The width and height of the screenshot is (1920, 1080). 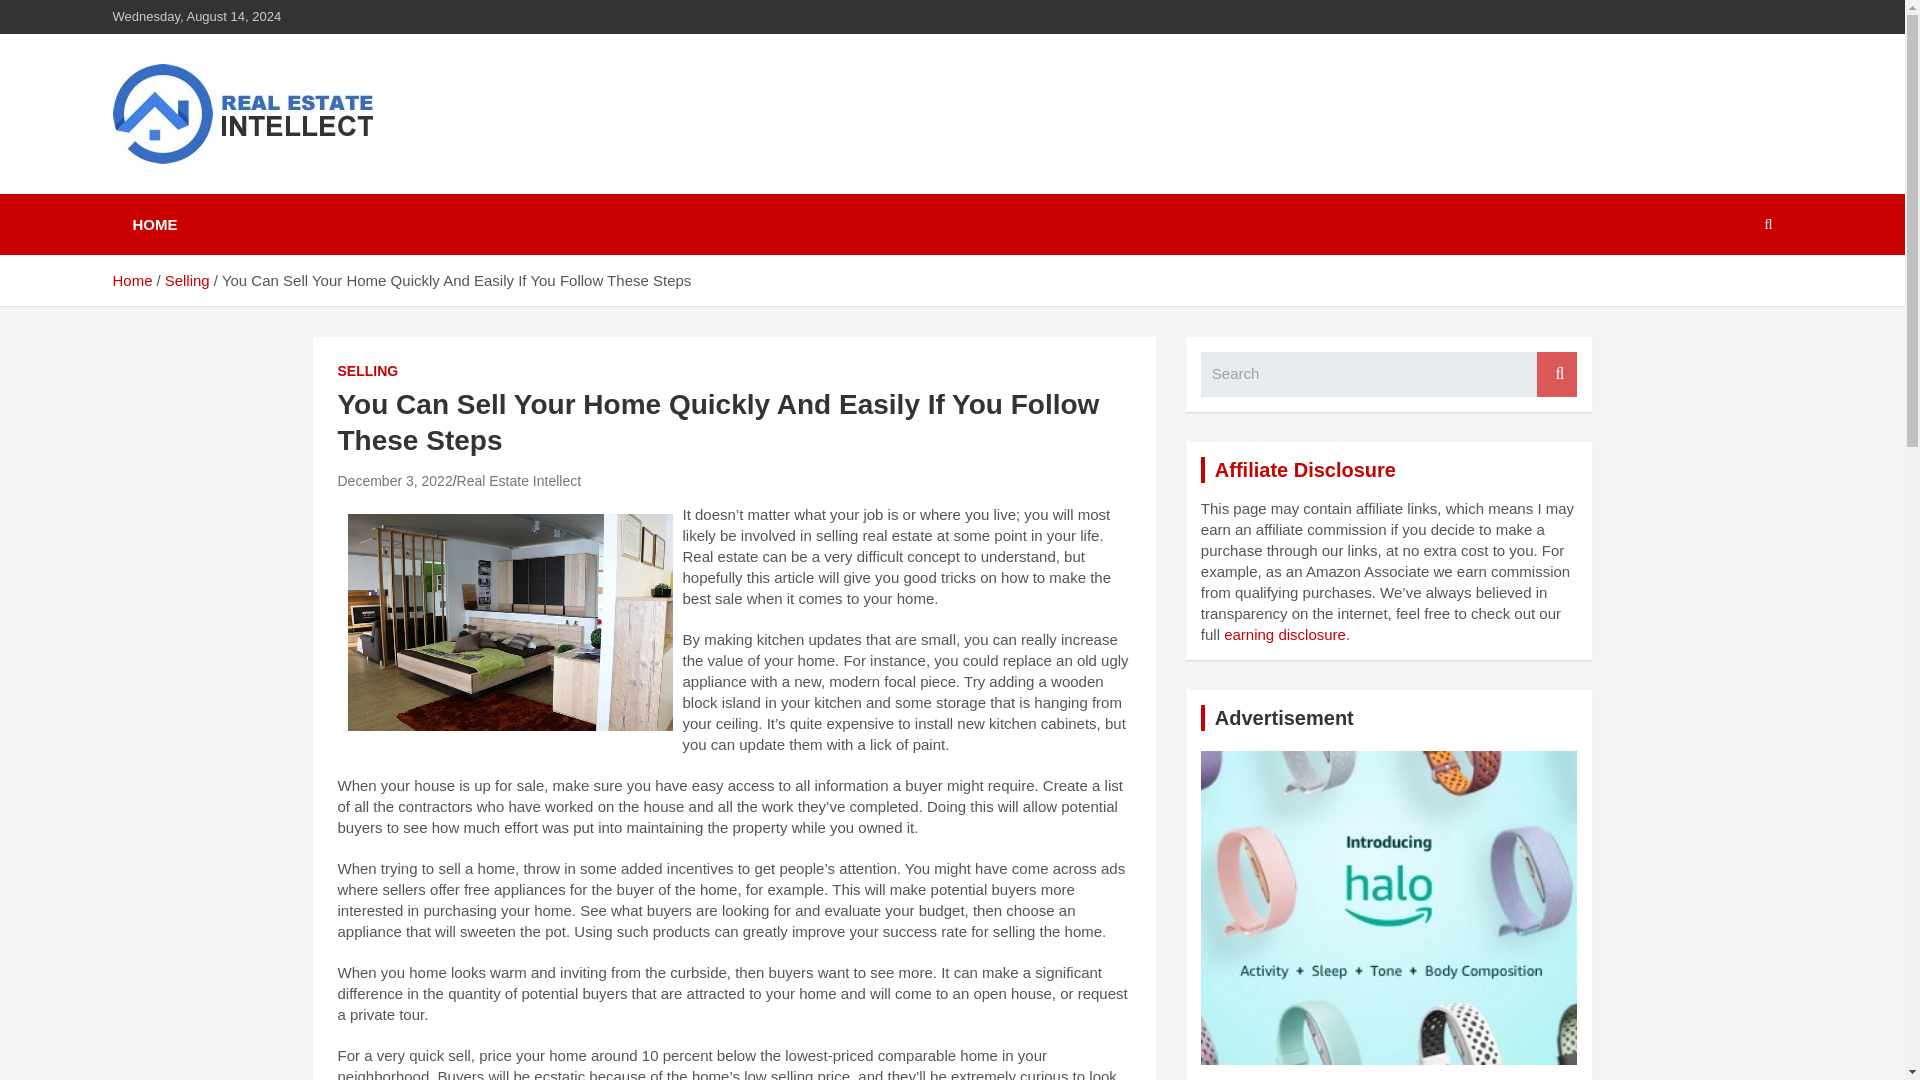 I want to click on Home, so click(x=131, y=280).